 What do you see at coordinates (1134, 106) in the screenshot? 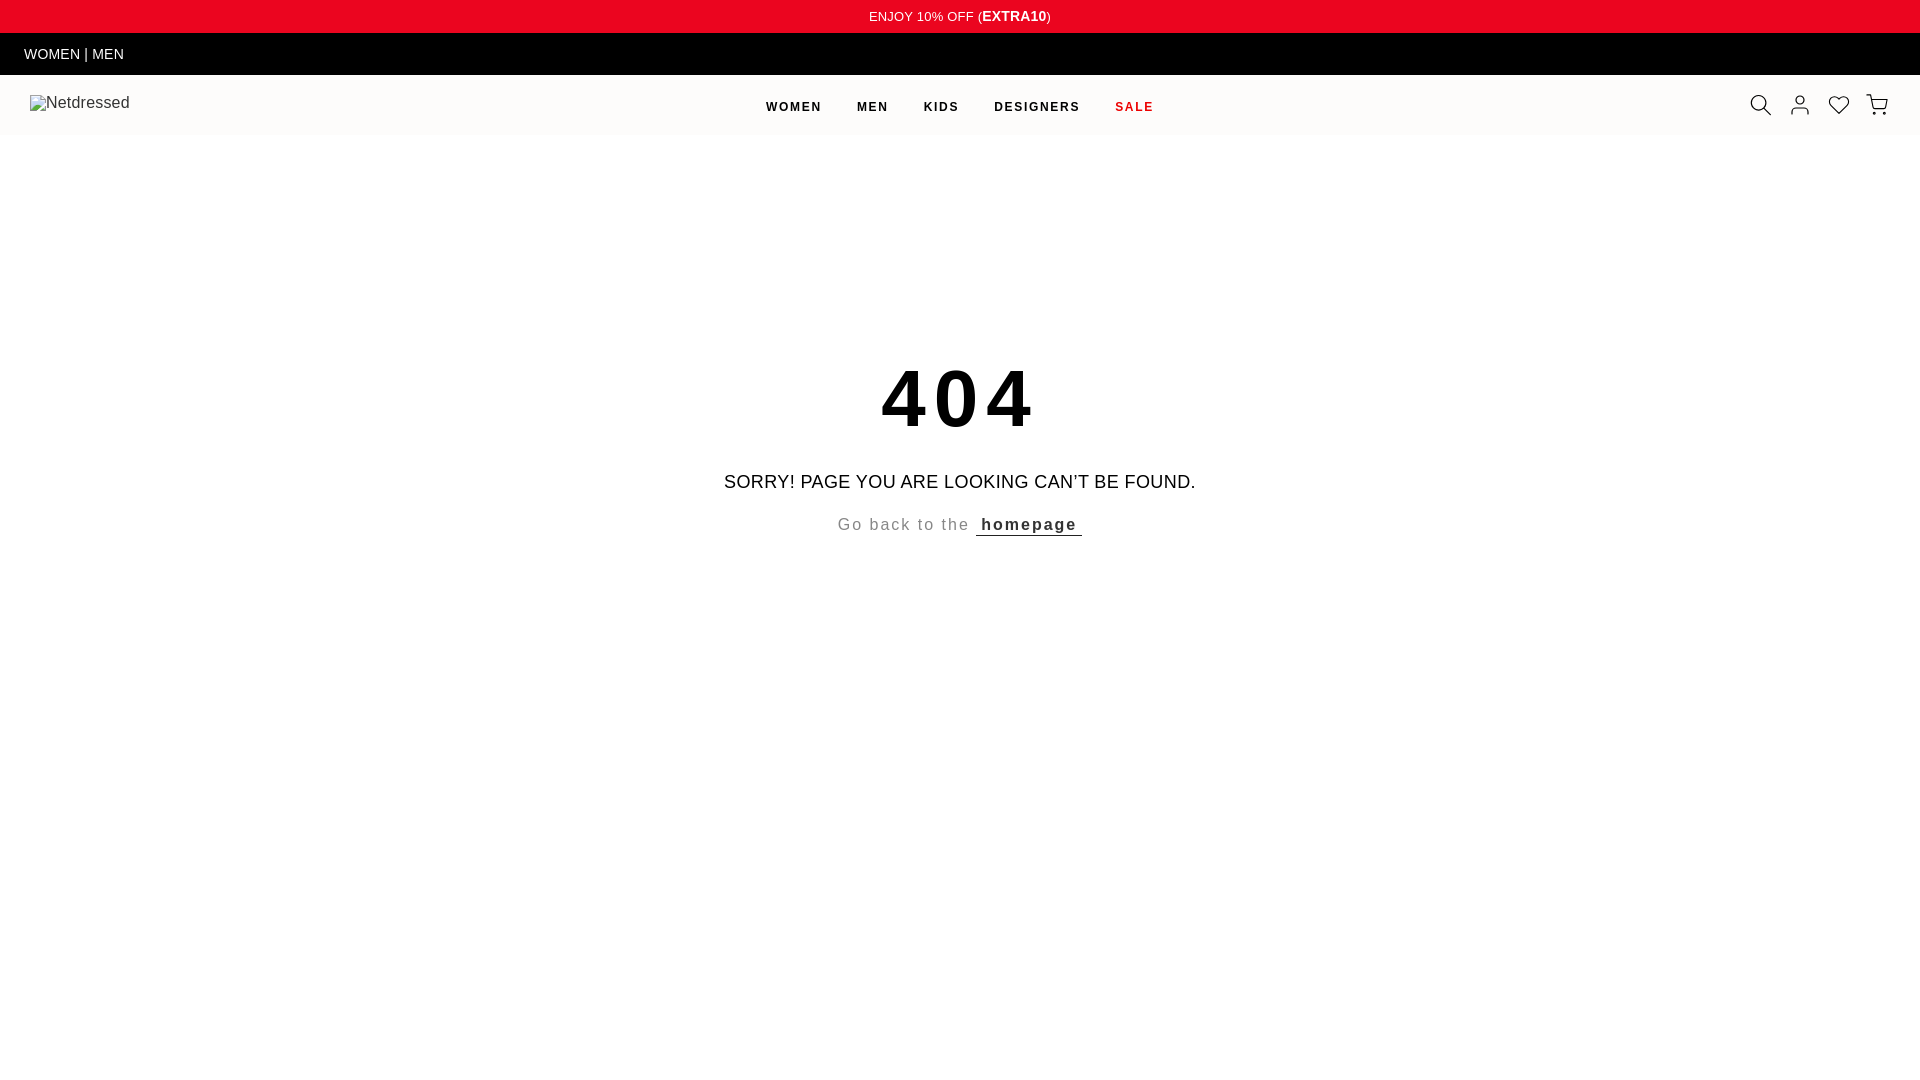
I see `SALE` at bounding box center [1134, 106].